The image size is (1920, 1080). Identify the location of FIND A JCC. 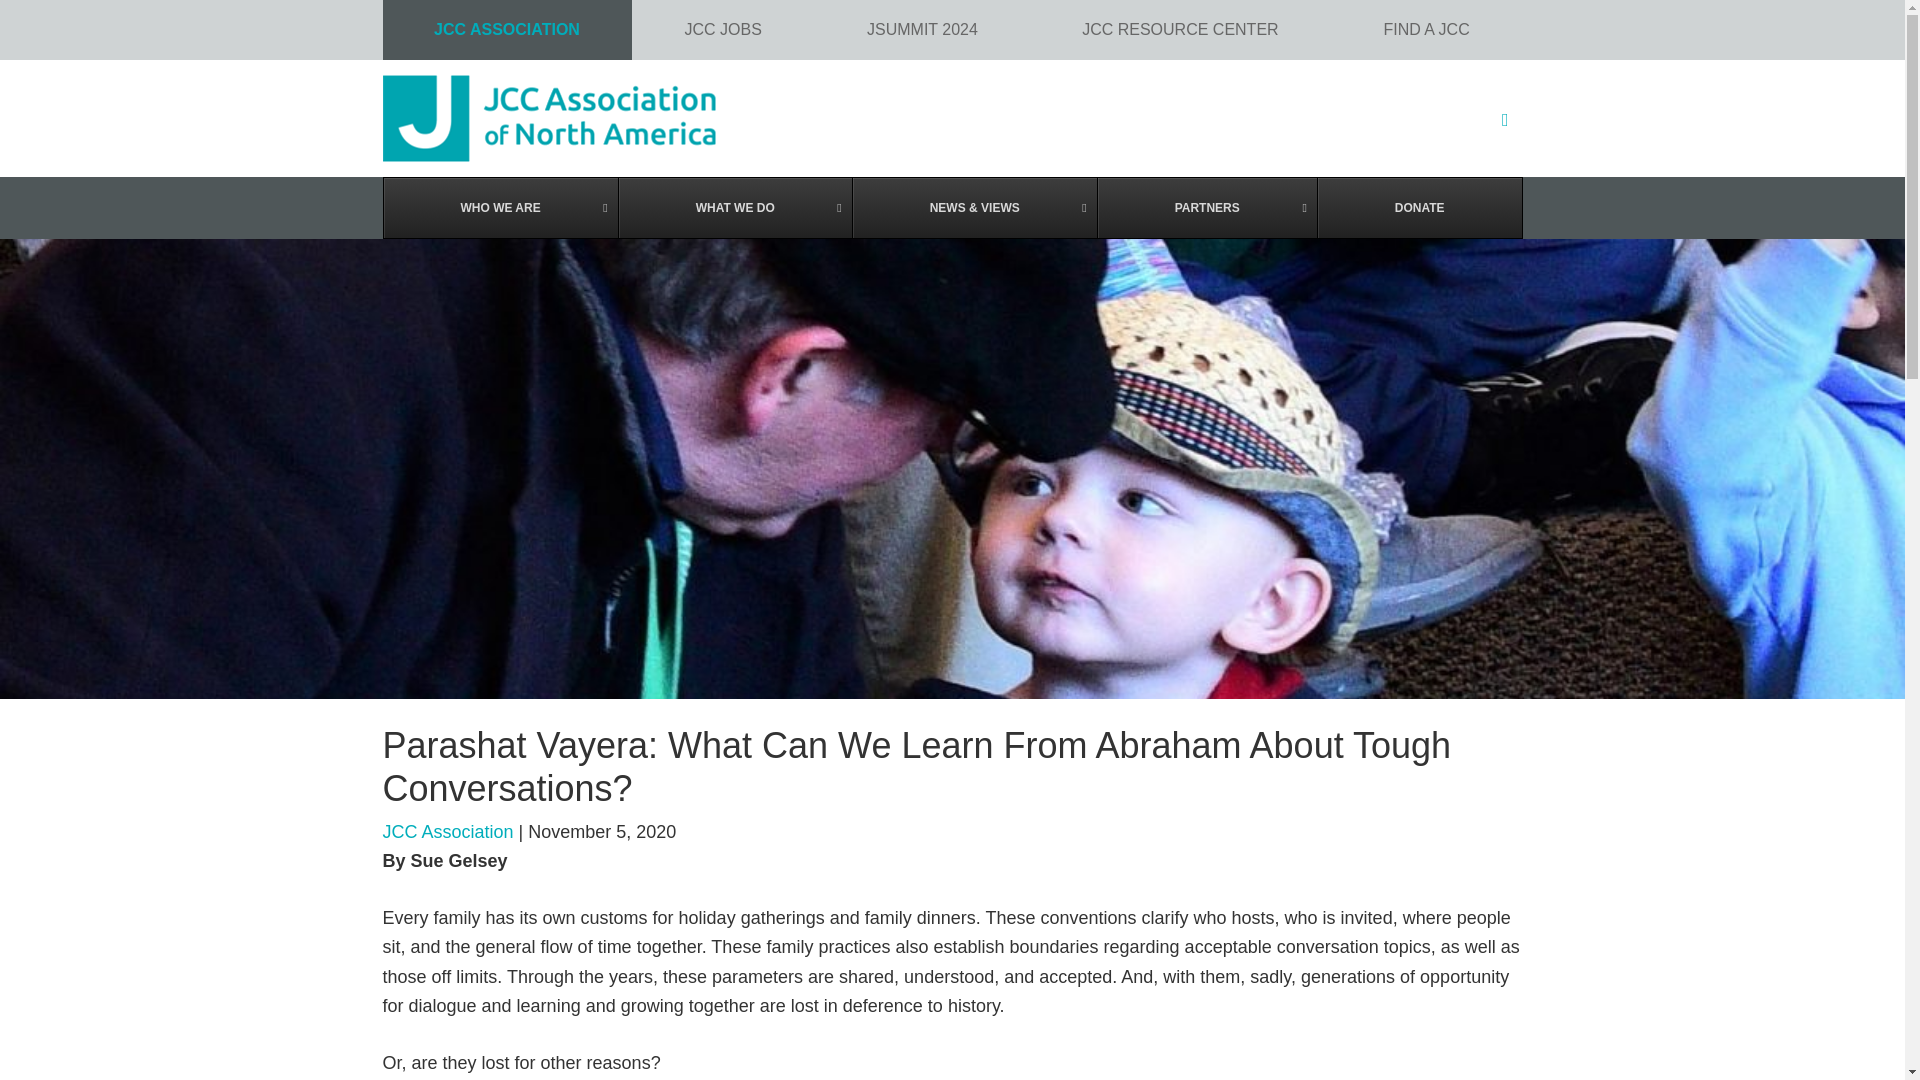
(1426, 30).